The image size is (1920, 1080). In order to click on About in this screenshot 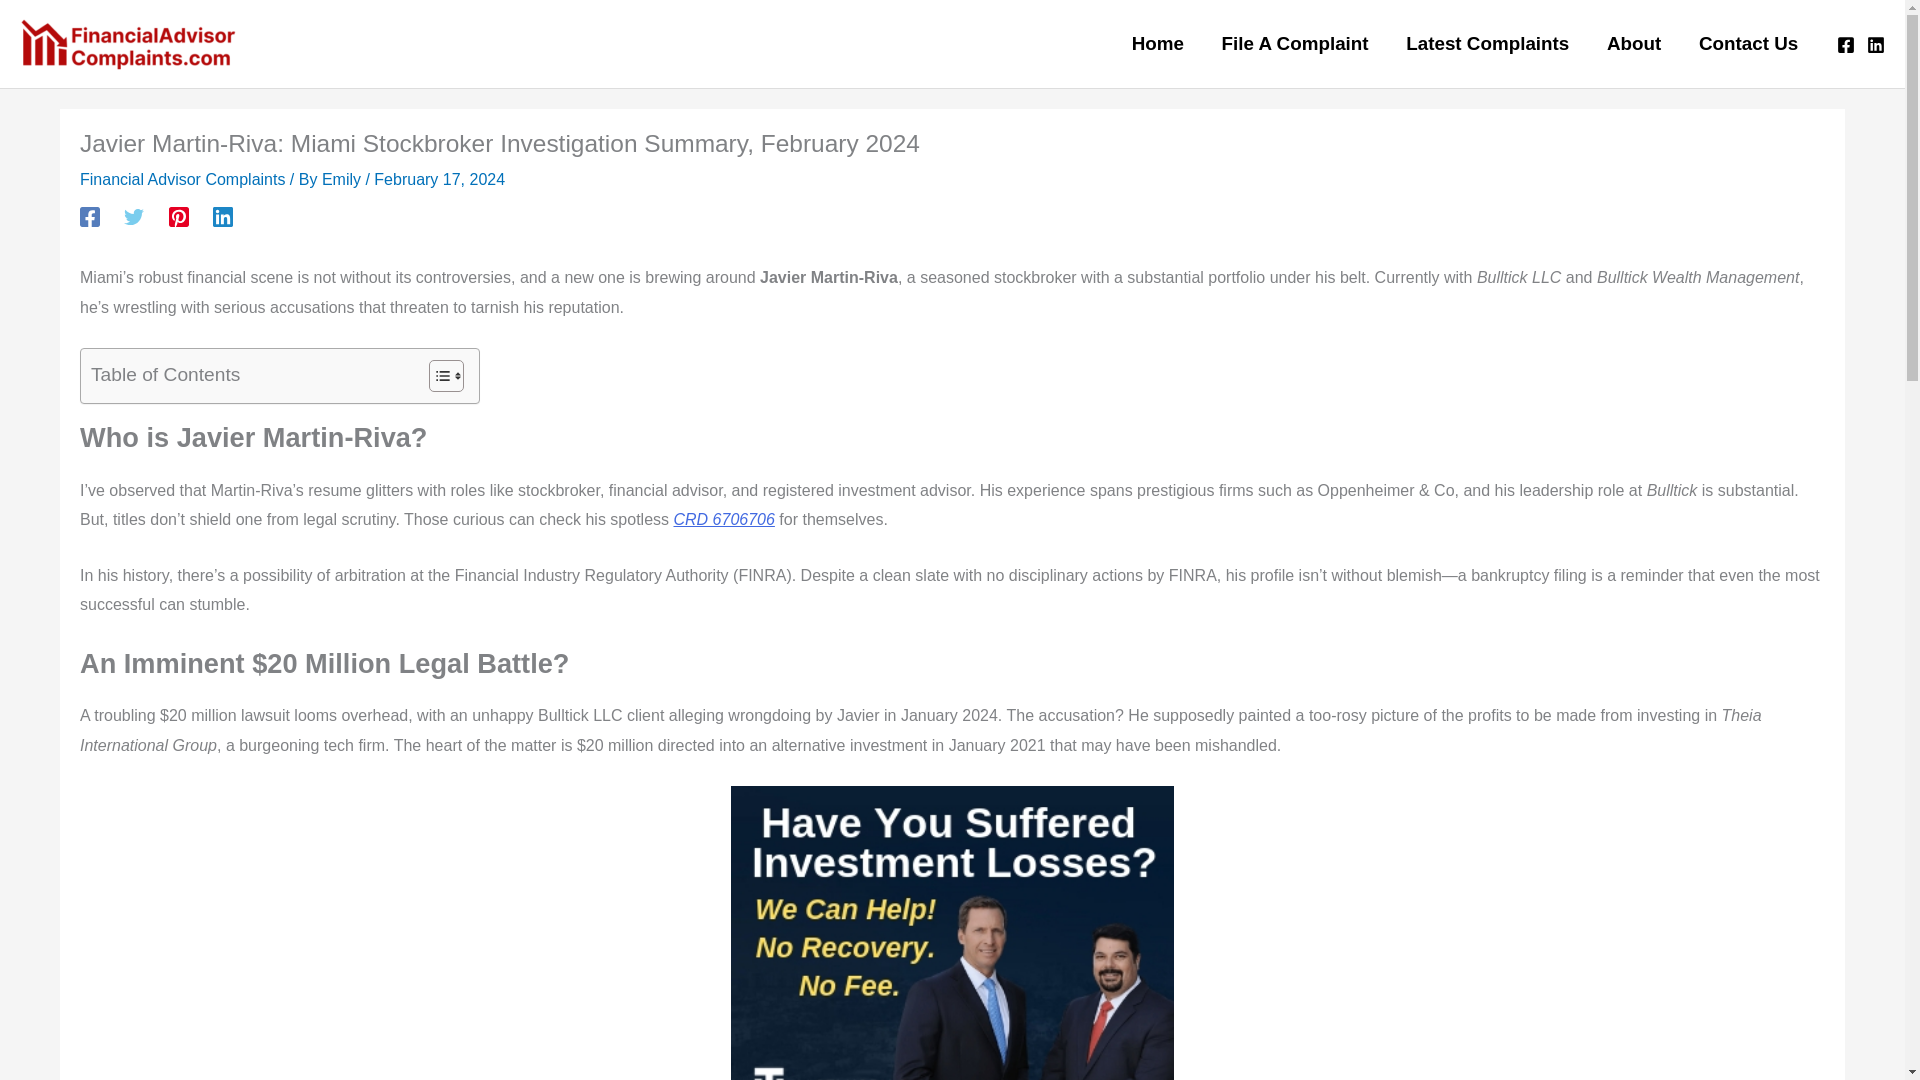, I will do `click(1634, 44)`.